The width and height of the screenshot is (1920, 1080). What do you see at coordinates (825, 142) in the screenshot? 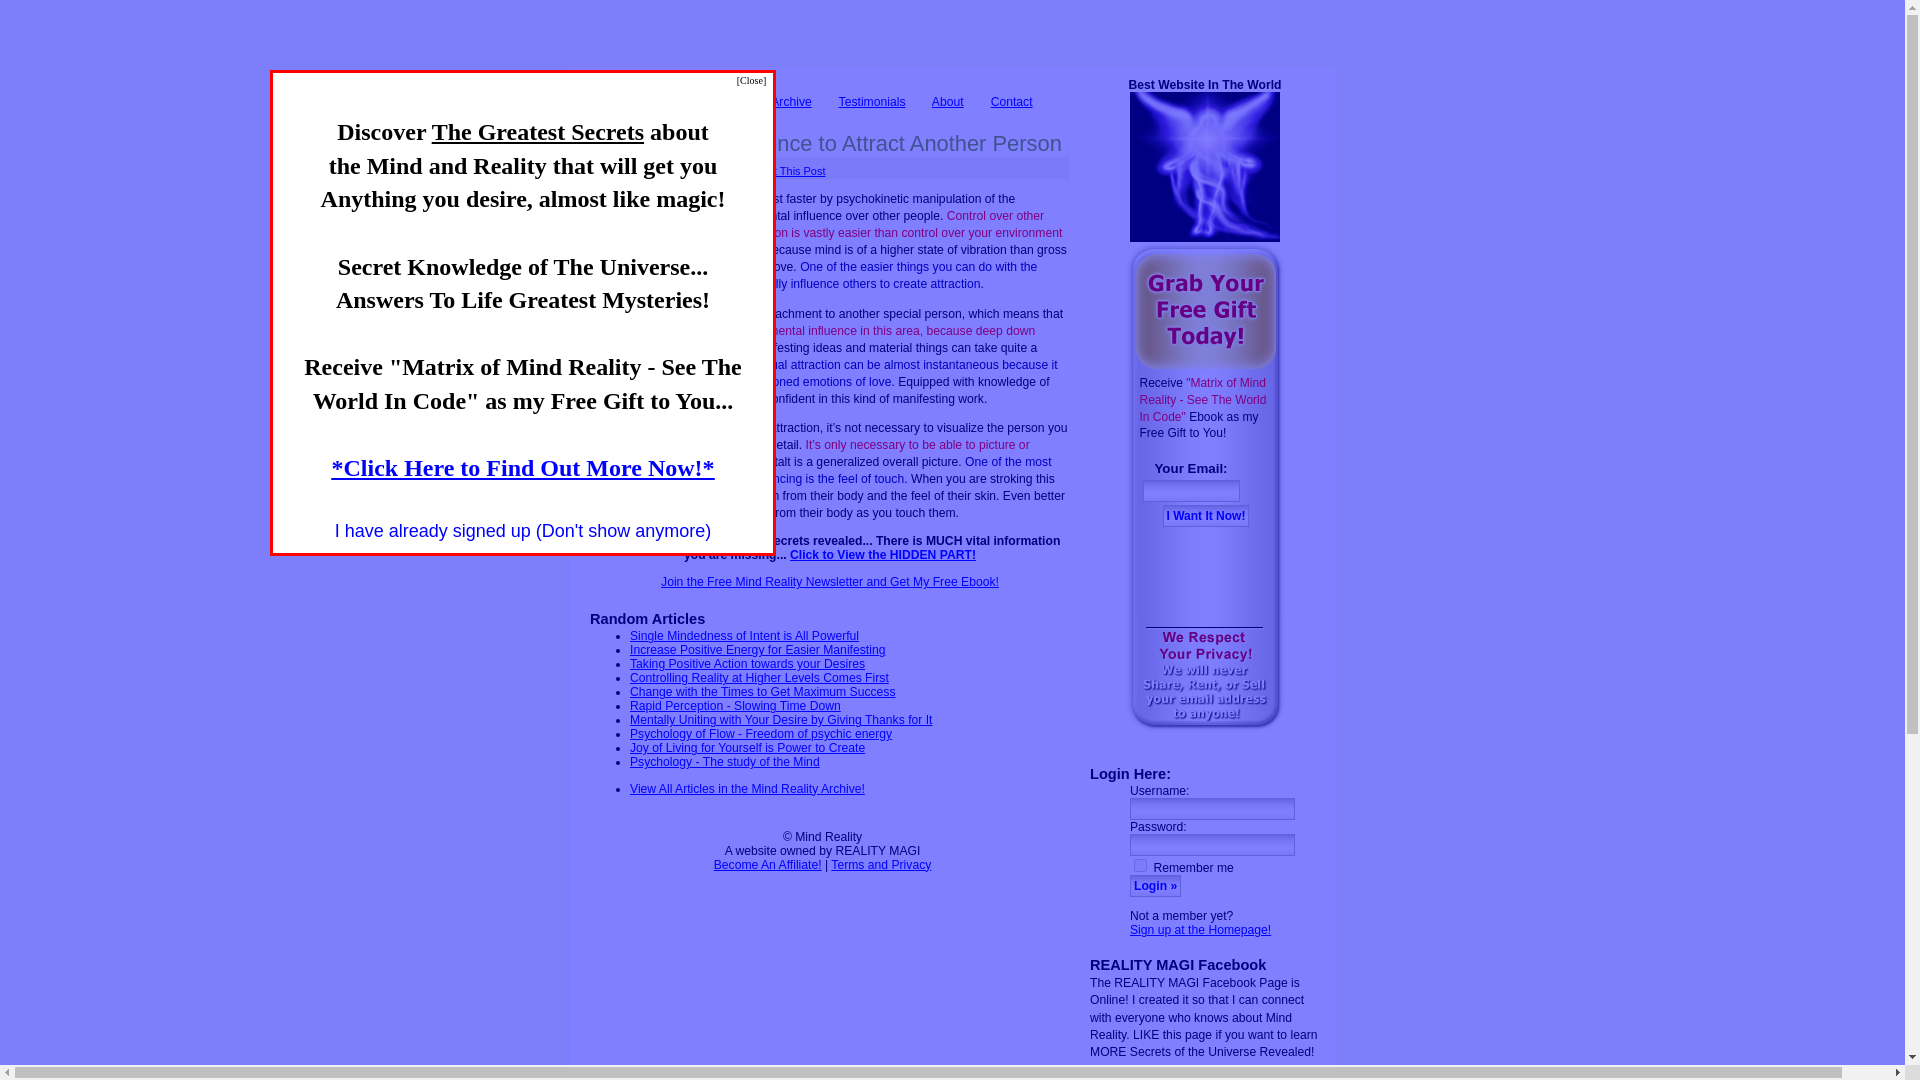
I see `Using Mental Influence to Attract Another Person` at bounding box center [825, 142].